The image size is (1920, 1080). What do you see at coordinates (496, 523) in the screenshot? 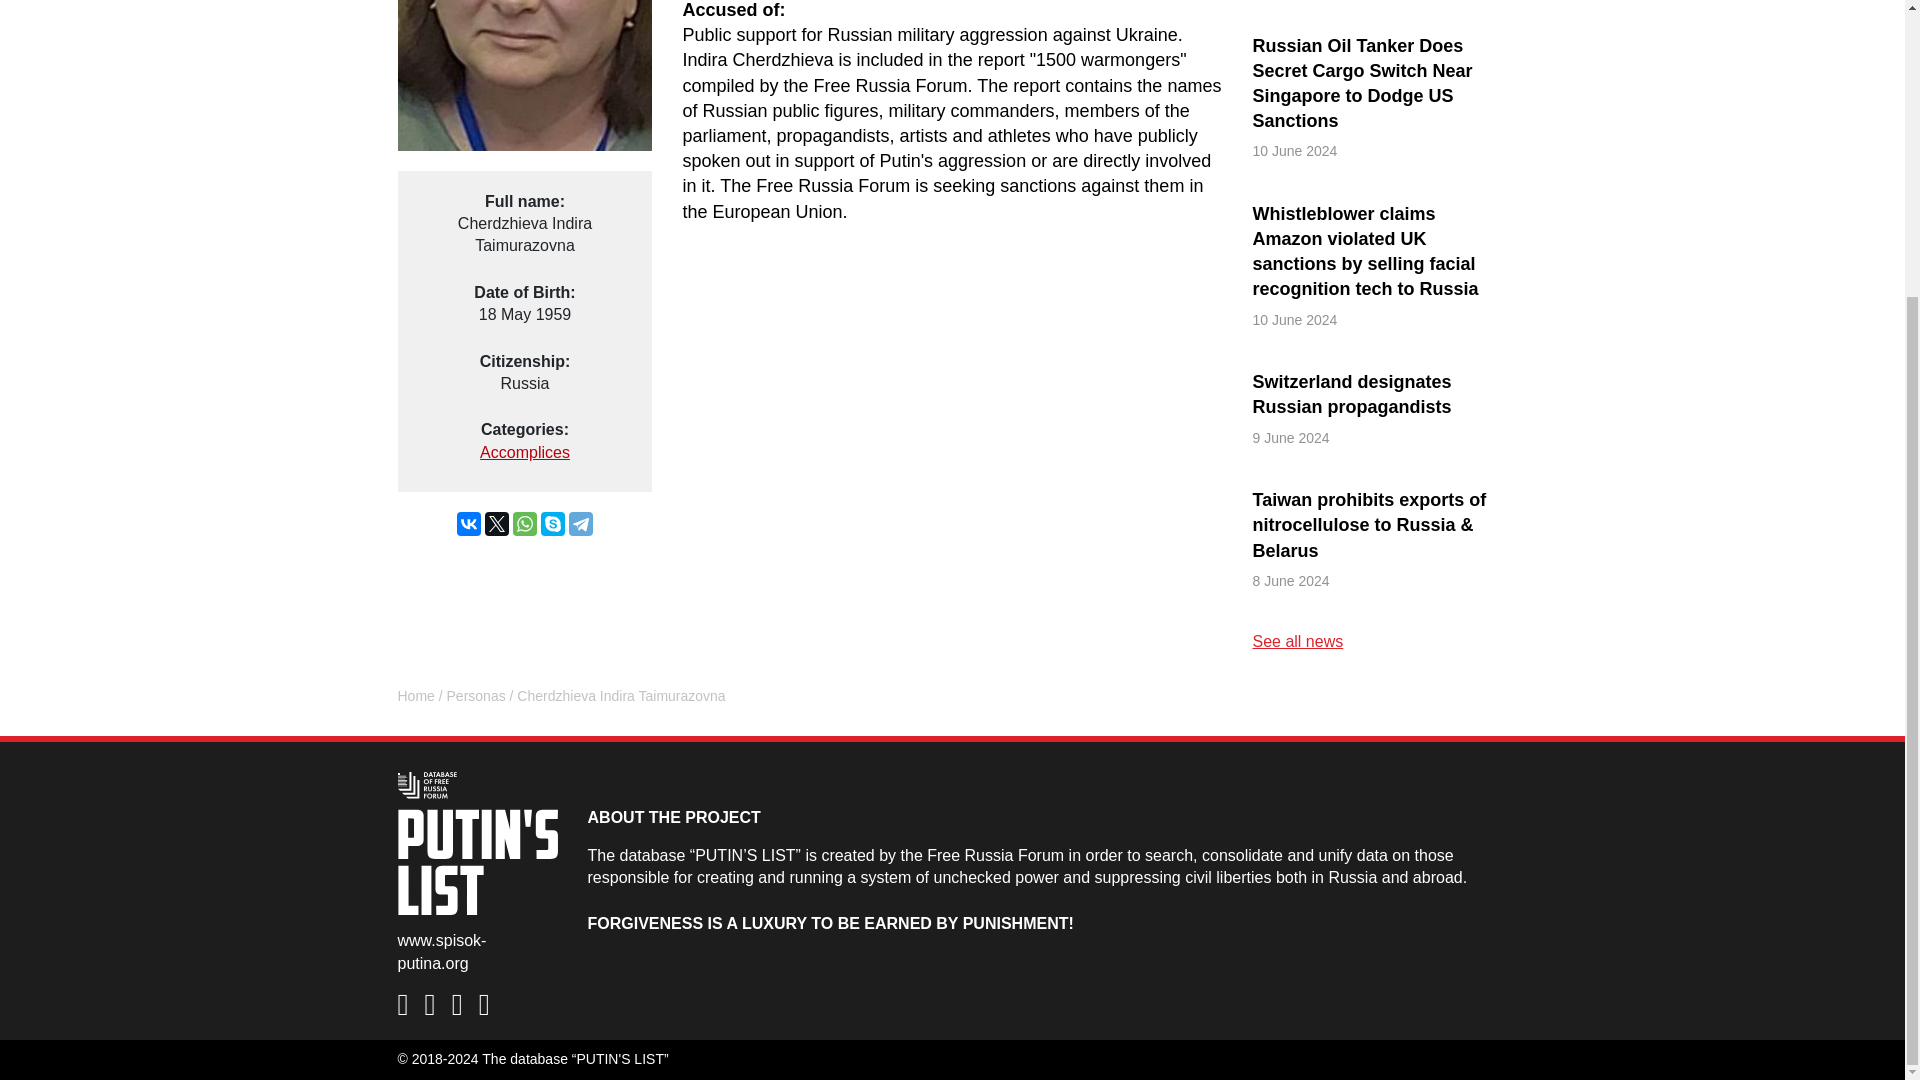
I see `Twitter` at bounding box center [496, 523].